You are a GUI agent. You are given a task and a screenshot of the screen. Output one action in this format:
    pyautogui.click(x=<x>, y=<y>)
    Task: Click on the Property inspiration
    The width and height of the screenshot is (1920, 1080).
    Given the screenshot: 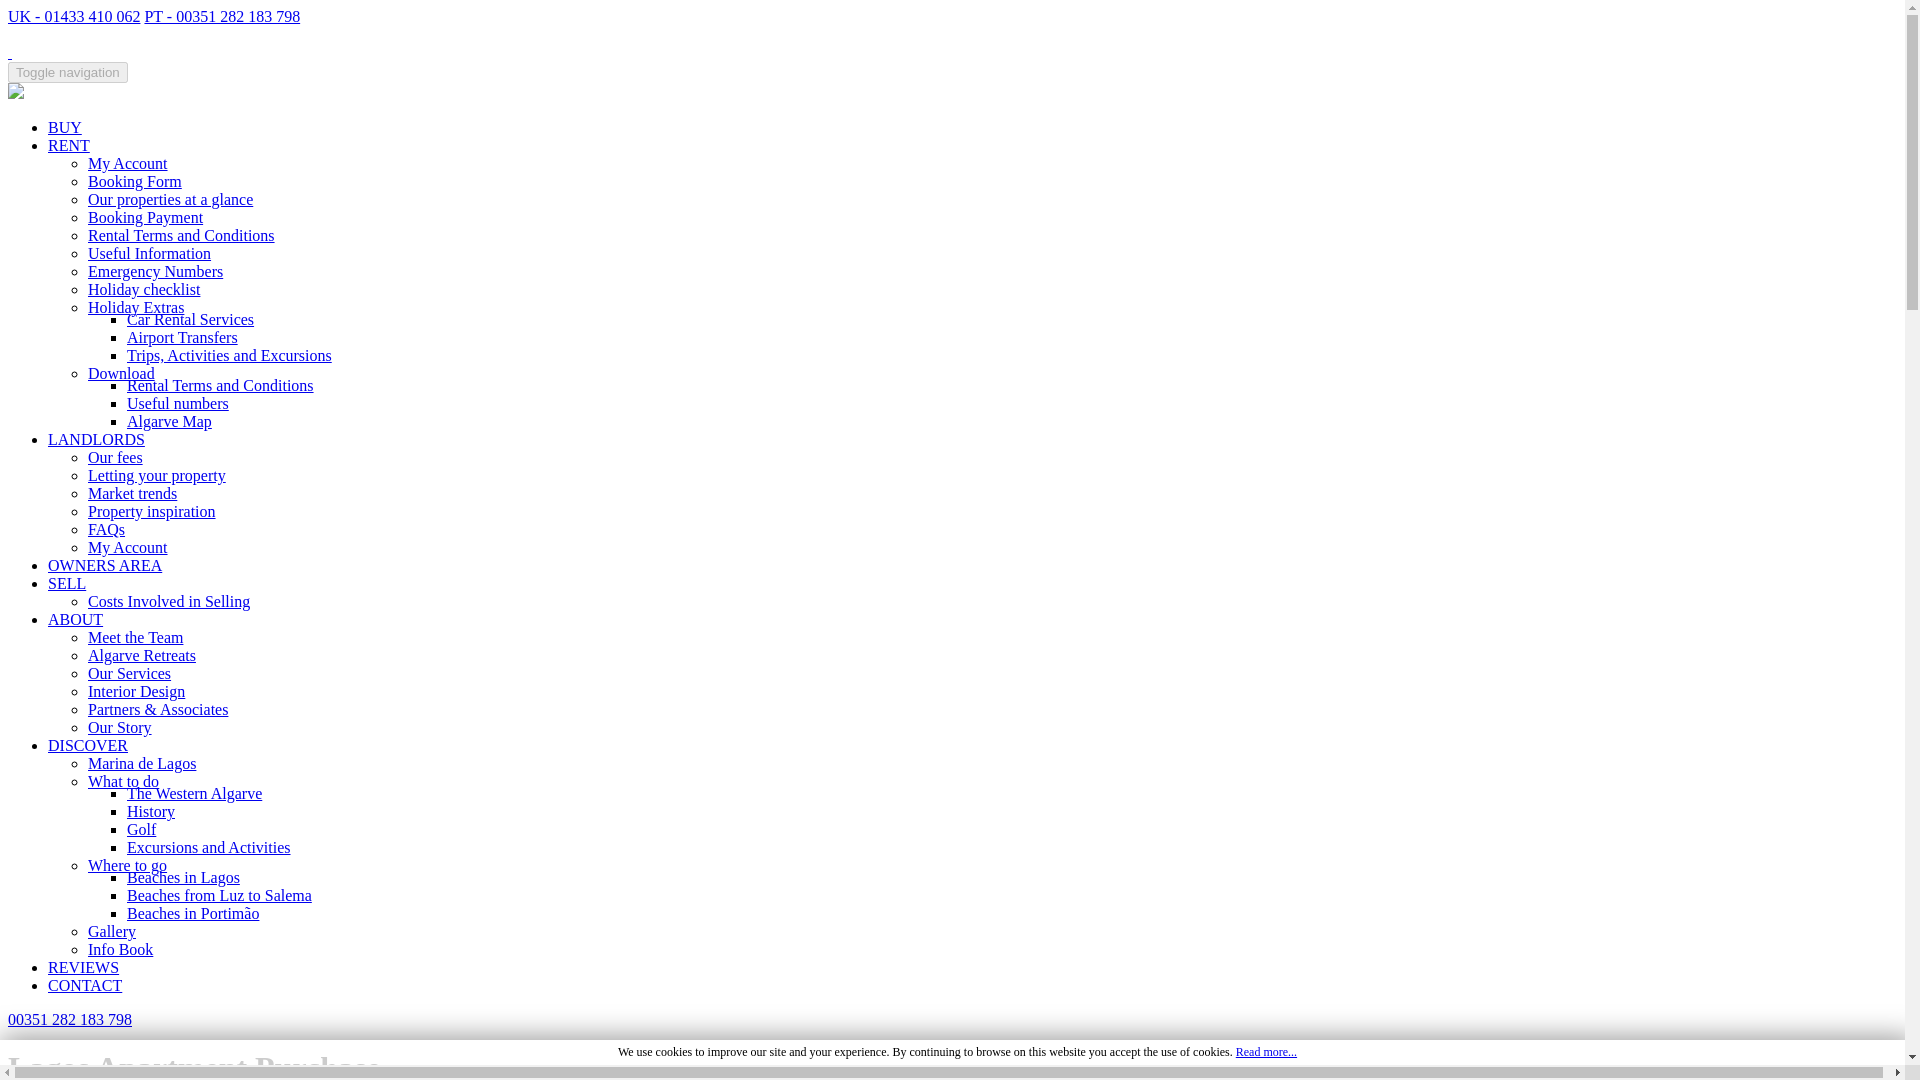 What is the action you would take?
    pyautogui.click(x=152, y=511)
    